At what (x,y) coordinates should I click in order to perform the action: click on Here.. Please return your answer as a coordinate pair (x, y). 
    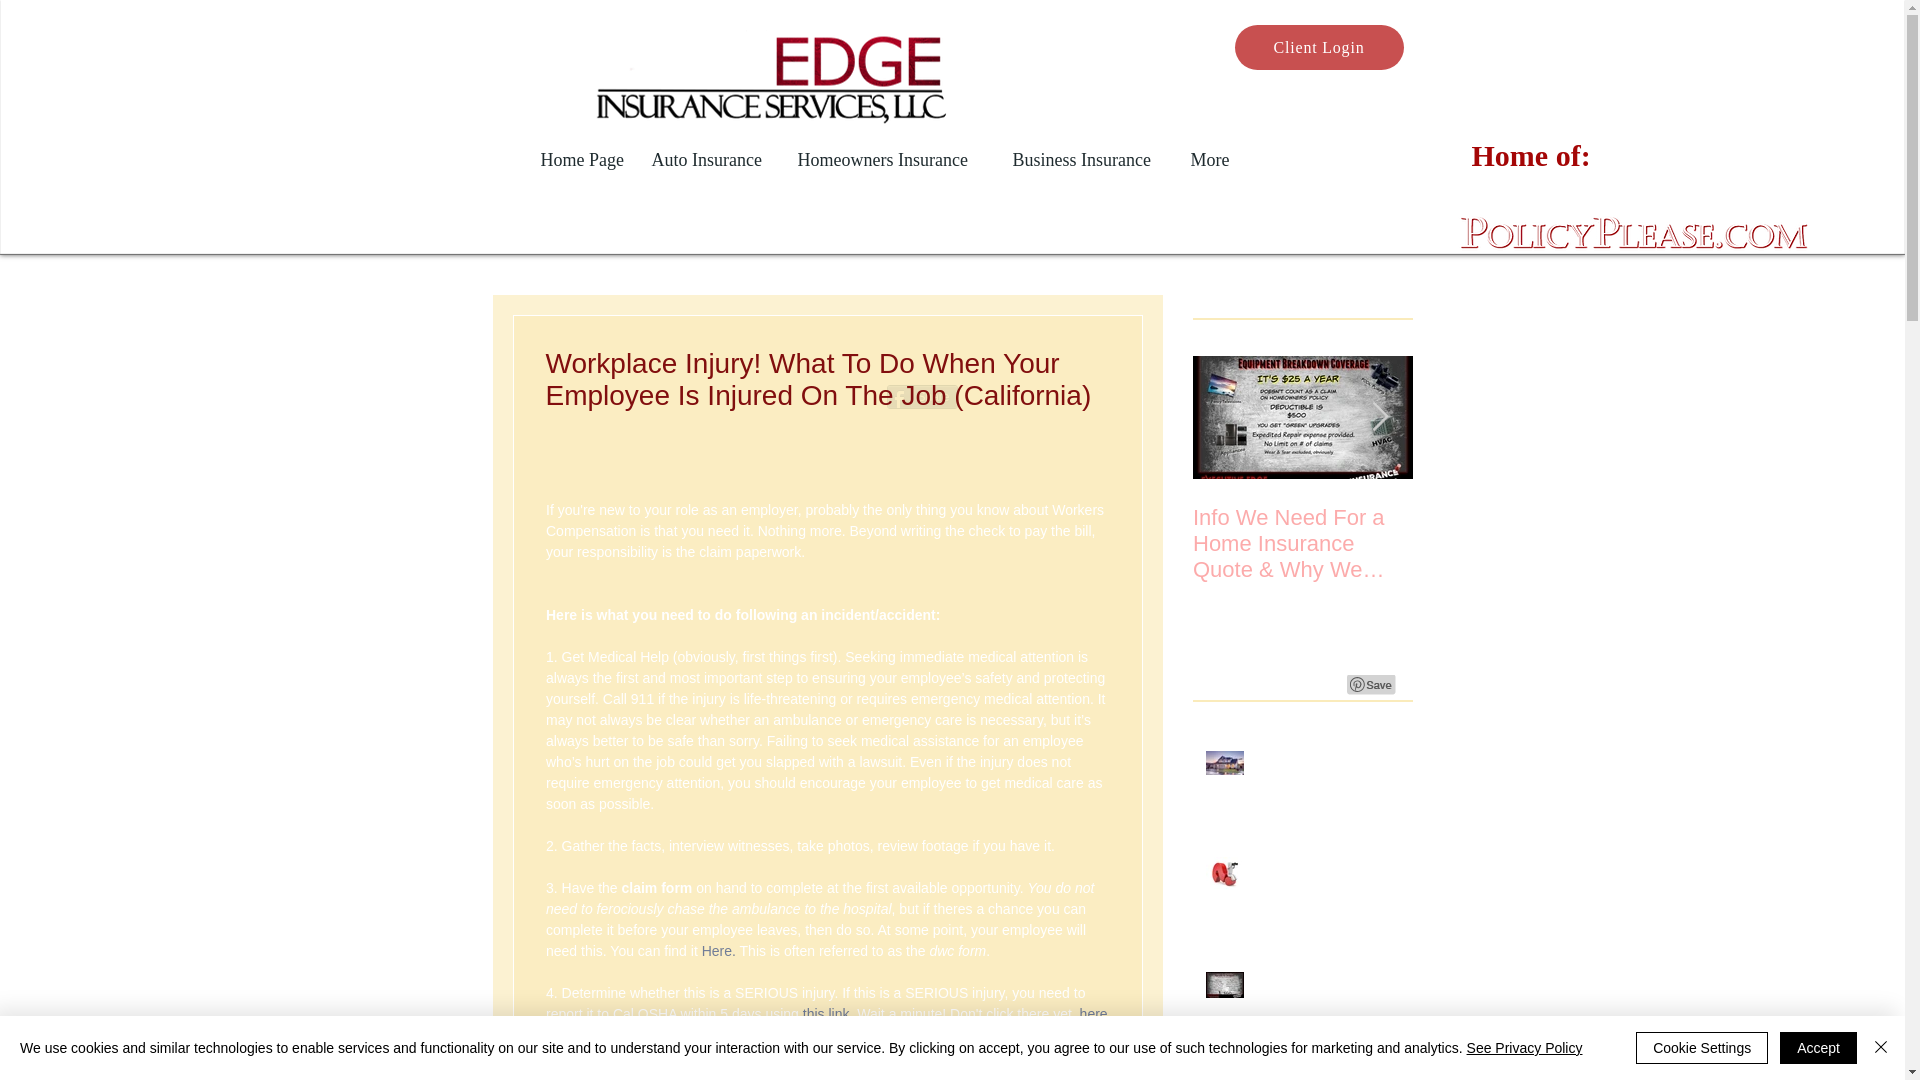
    Looking at the image, I should click on (718, 950).